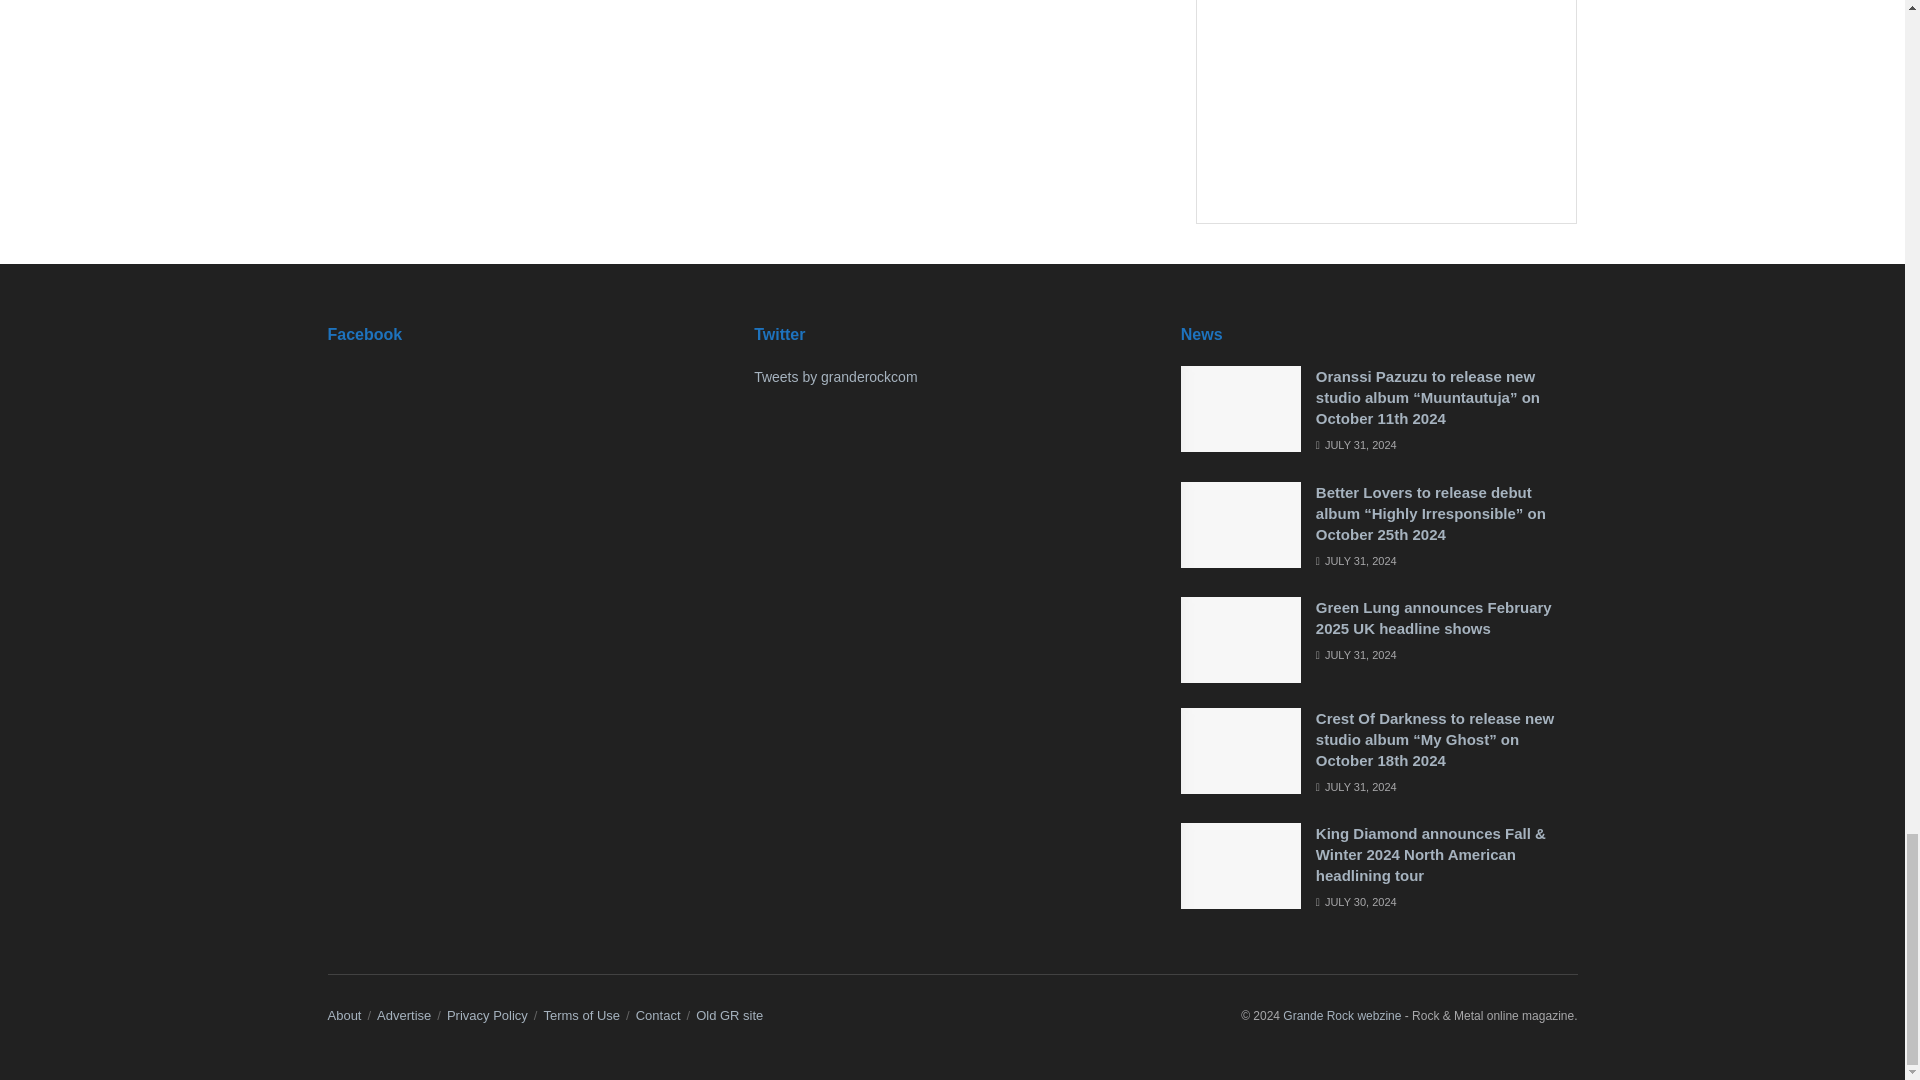 The width and height of the screenshot is (1920, 1080). Describe the element at coordinates (1342, 1015) in the screenshot. I see `Grande Rock webzine` at that location.